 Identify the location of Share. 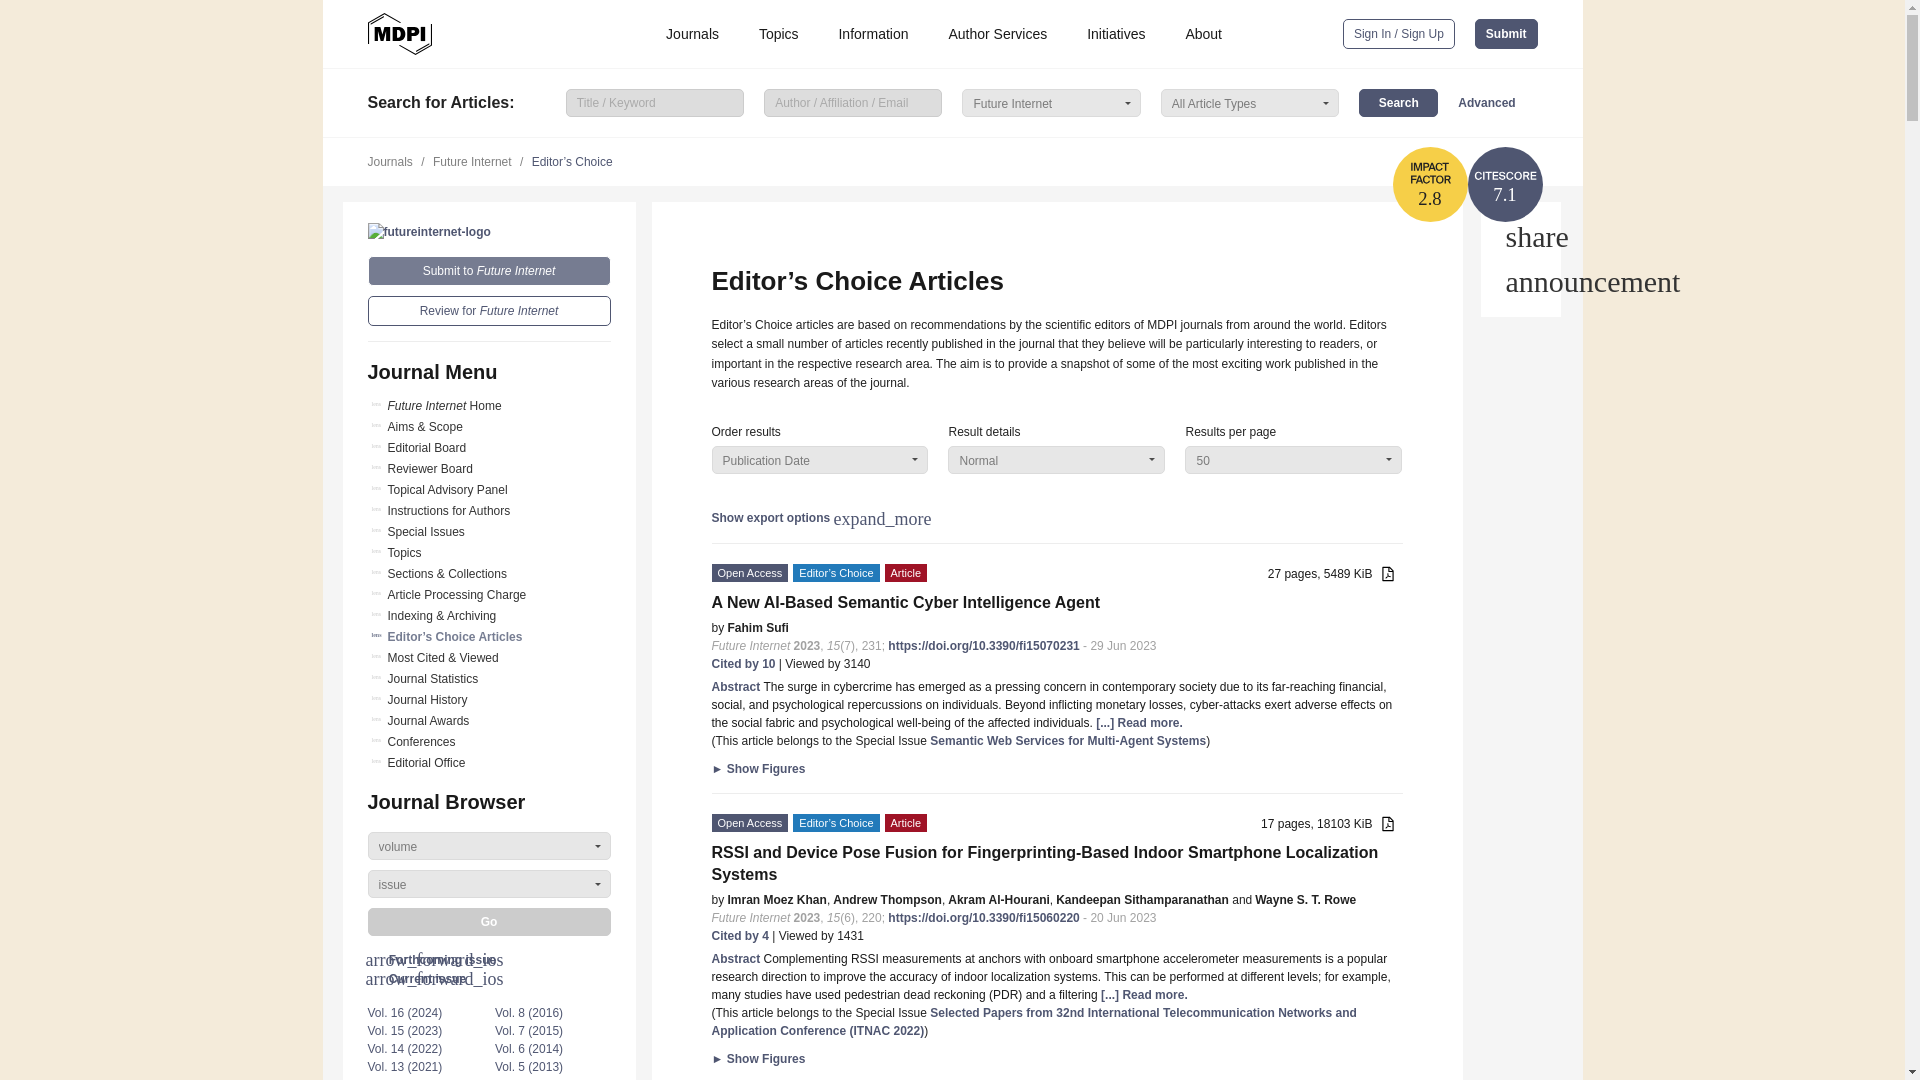
(1520, 236).